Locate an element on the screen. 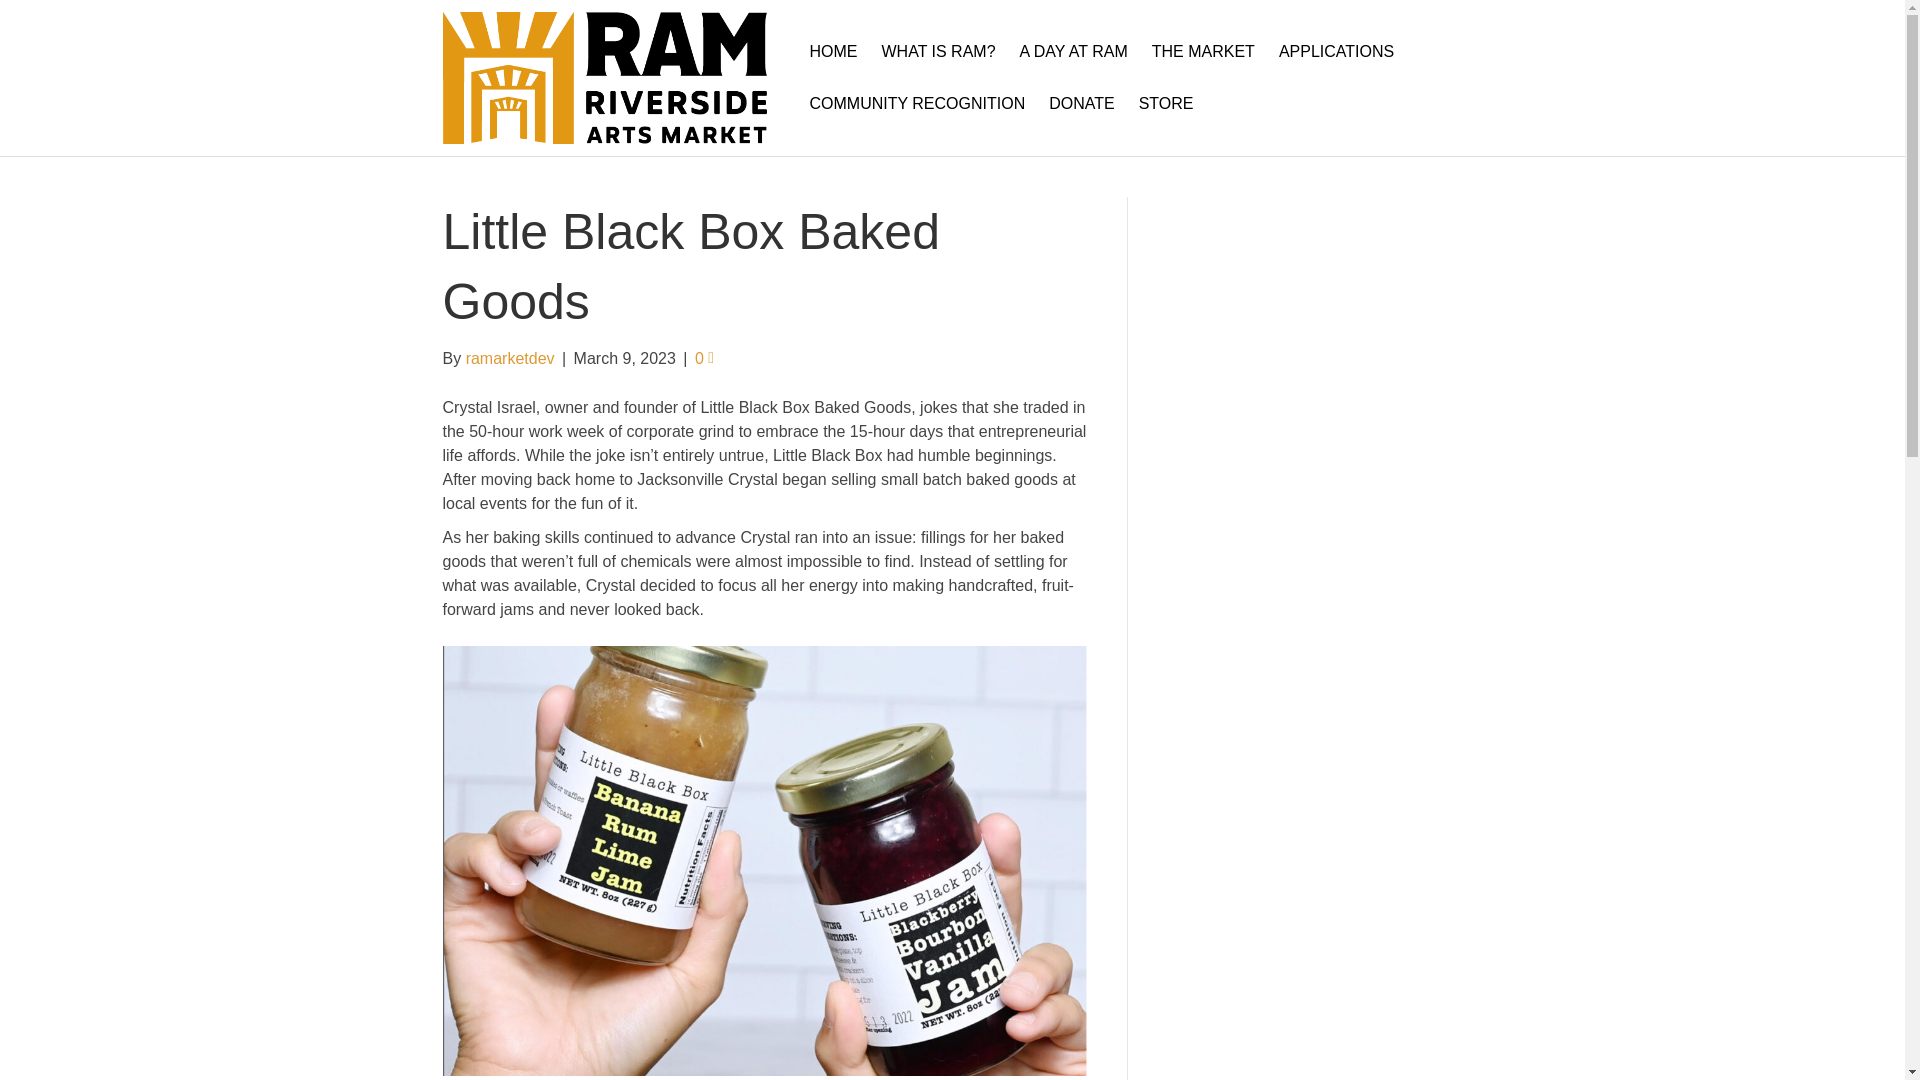 The image size is (1920, 1080). A DAY AT RAM is located at coordinates (1074, 51).